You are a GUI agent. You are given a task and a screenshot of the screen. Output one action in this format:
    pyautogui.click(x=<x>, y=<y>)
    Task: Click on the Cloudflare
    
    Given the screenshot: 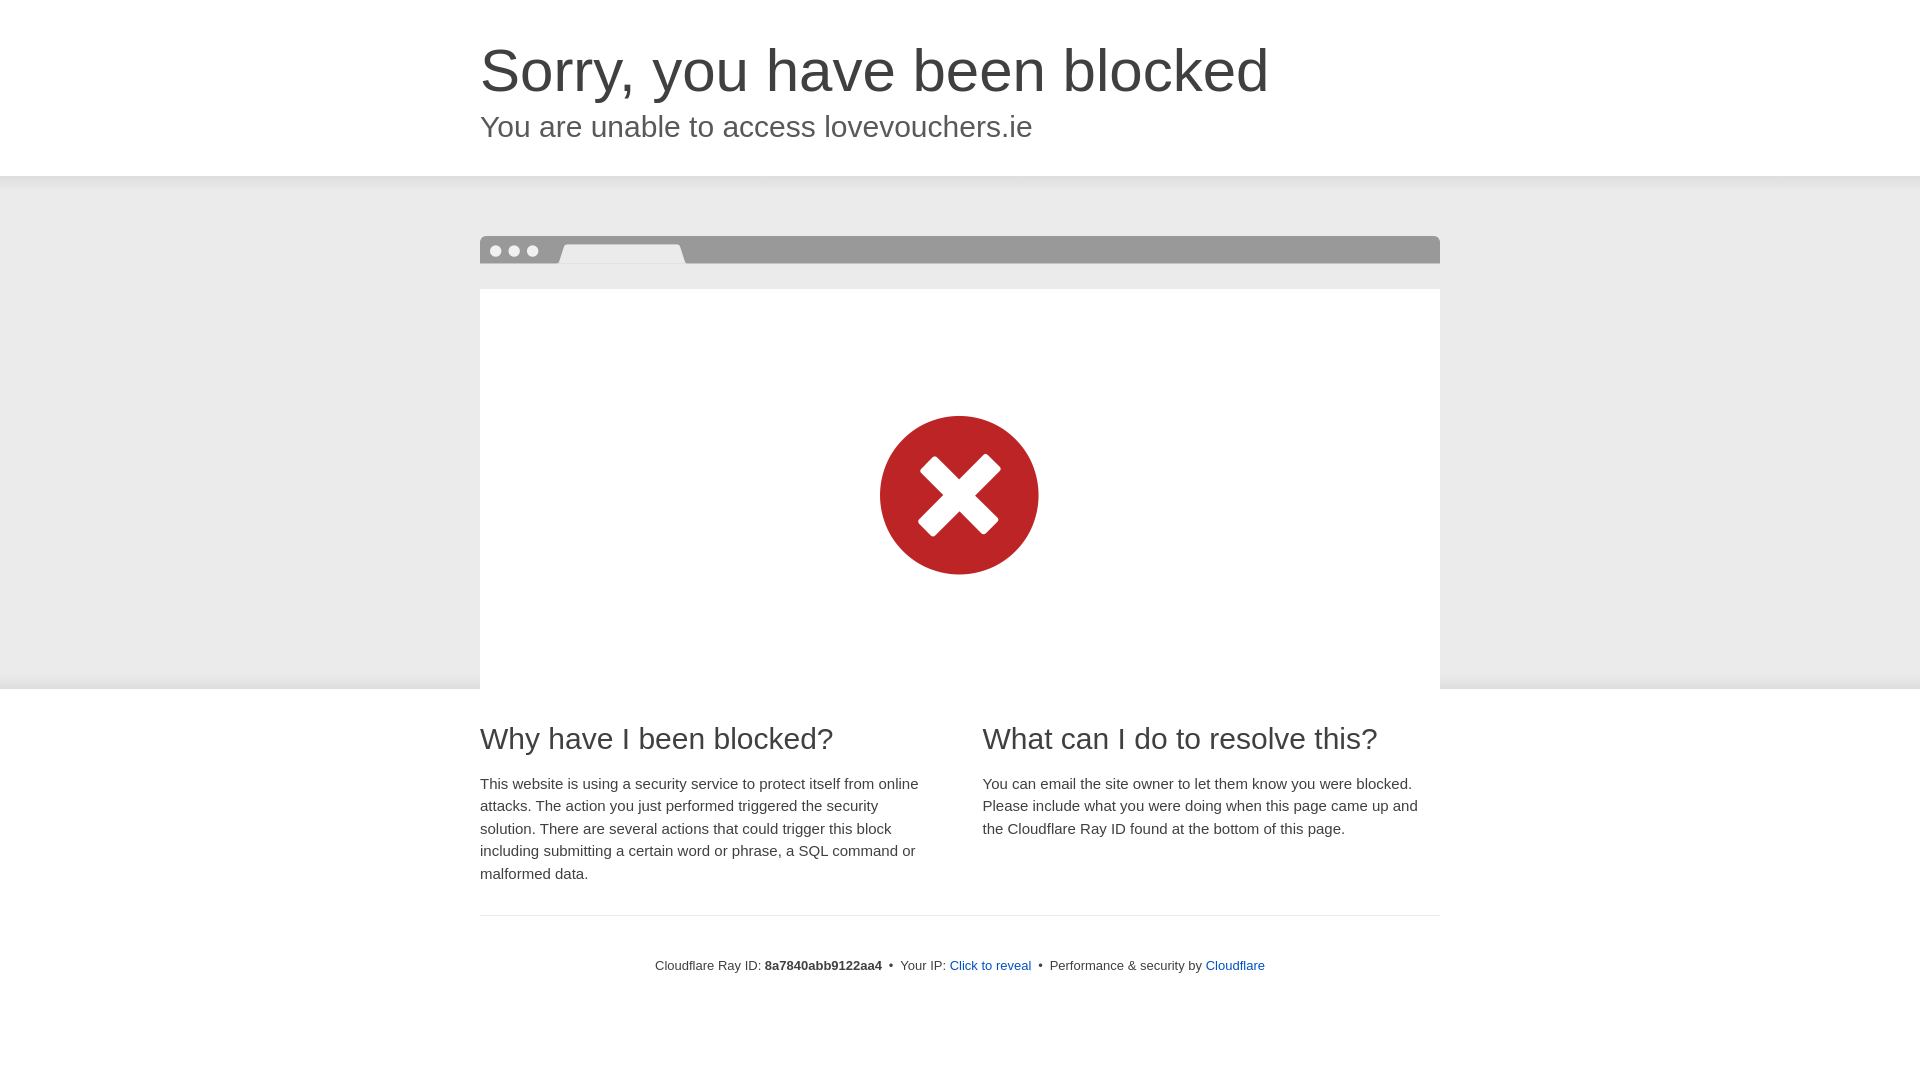 What is the action you would take?
    pyautogui.click(x=1235, y=965)
    